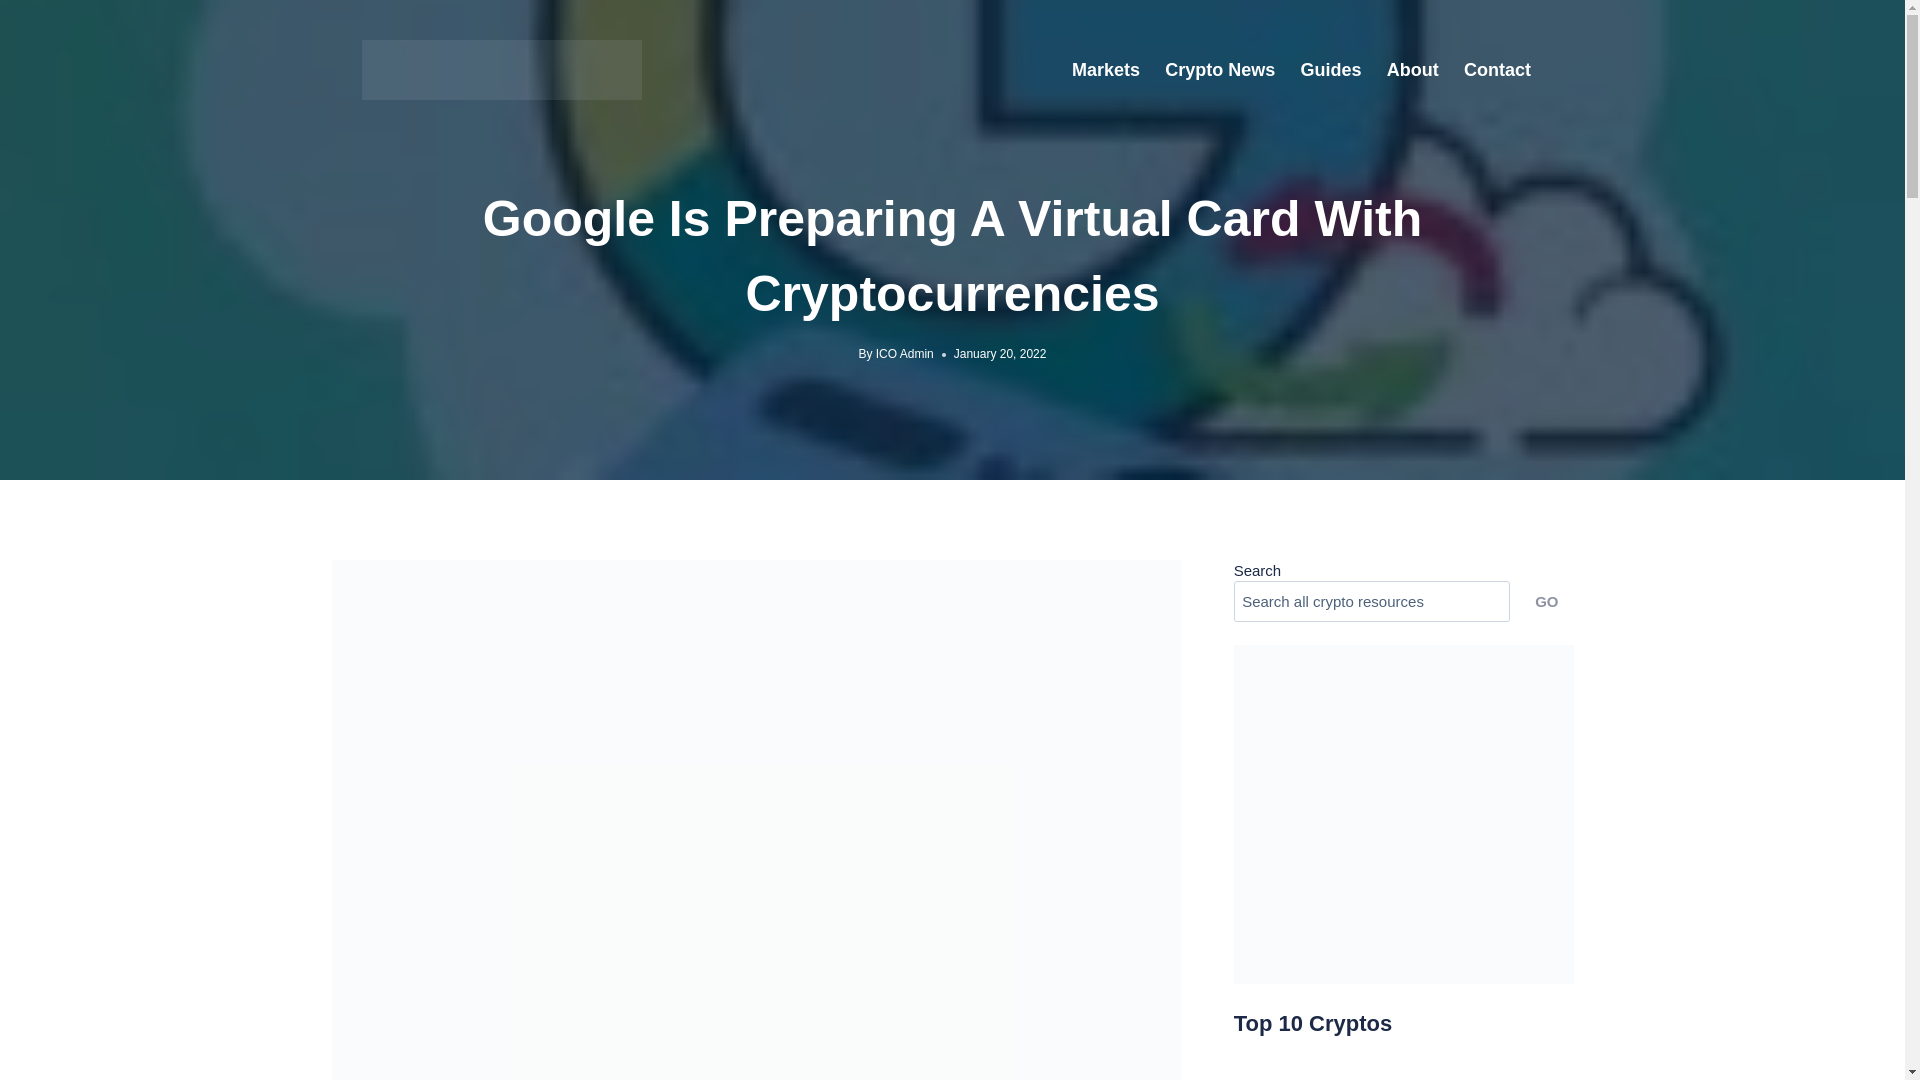 This screenshot has height=1080, width=1920. I want to click on GO, so click(1546, 602).